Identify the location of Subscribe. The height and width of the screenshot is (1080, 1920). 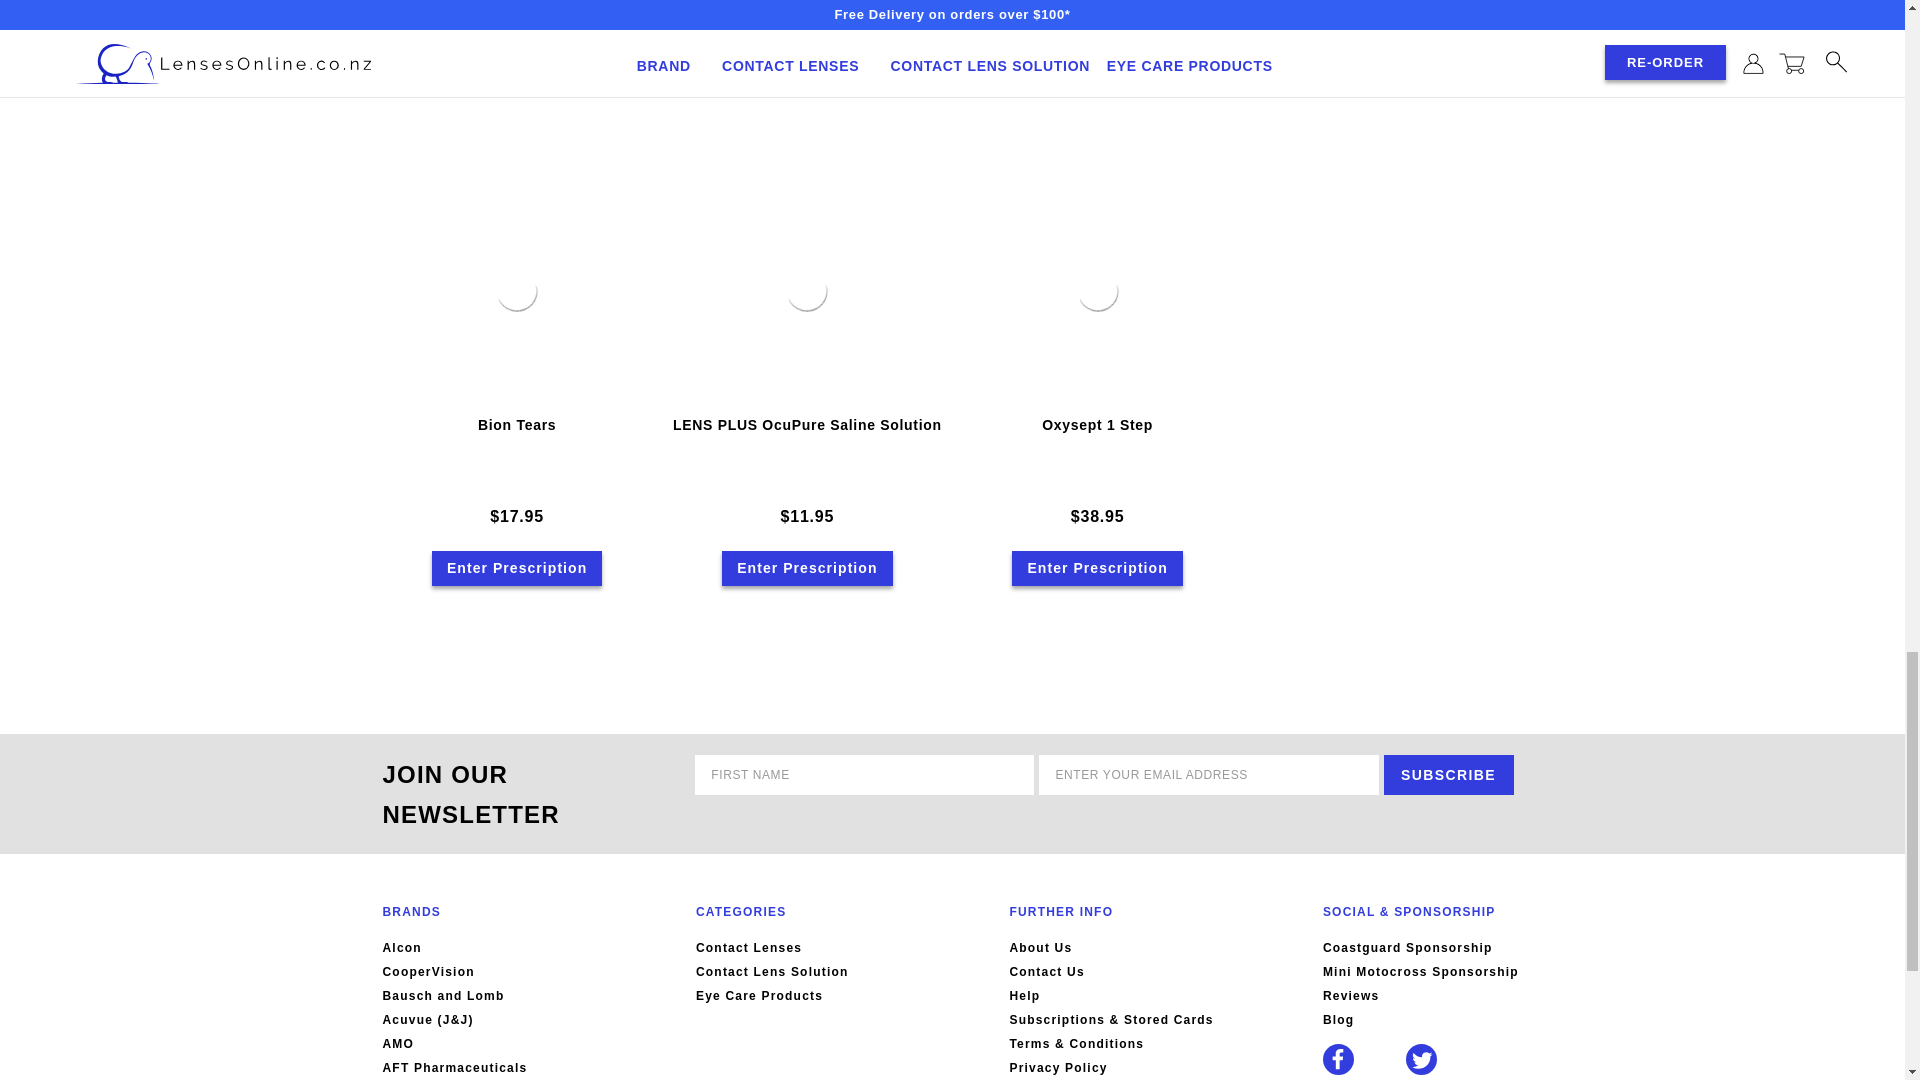
(1449, 774).